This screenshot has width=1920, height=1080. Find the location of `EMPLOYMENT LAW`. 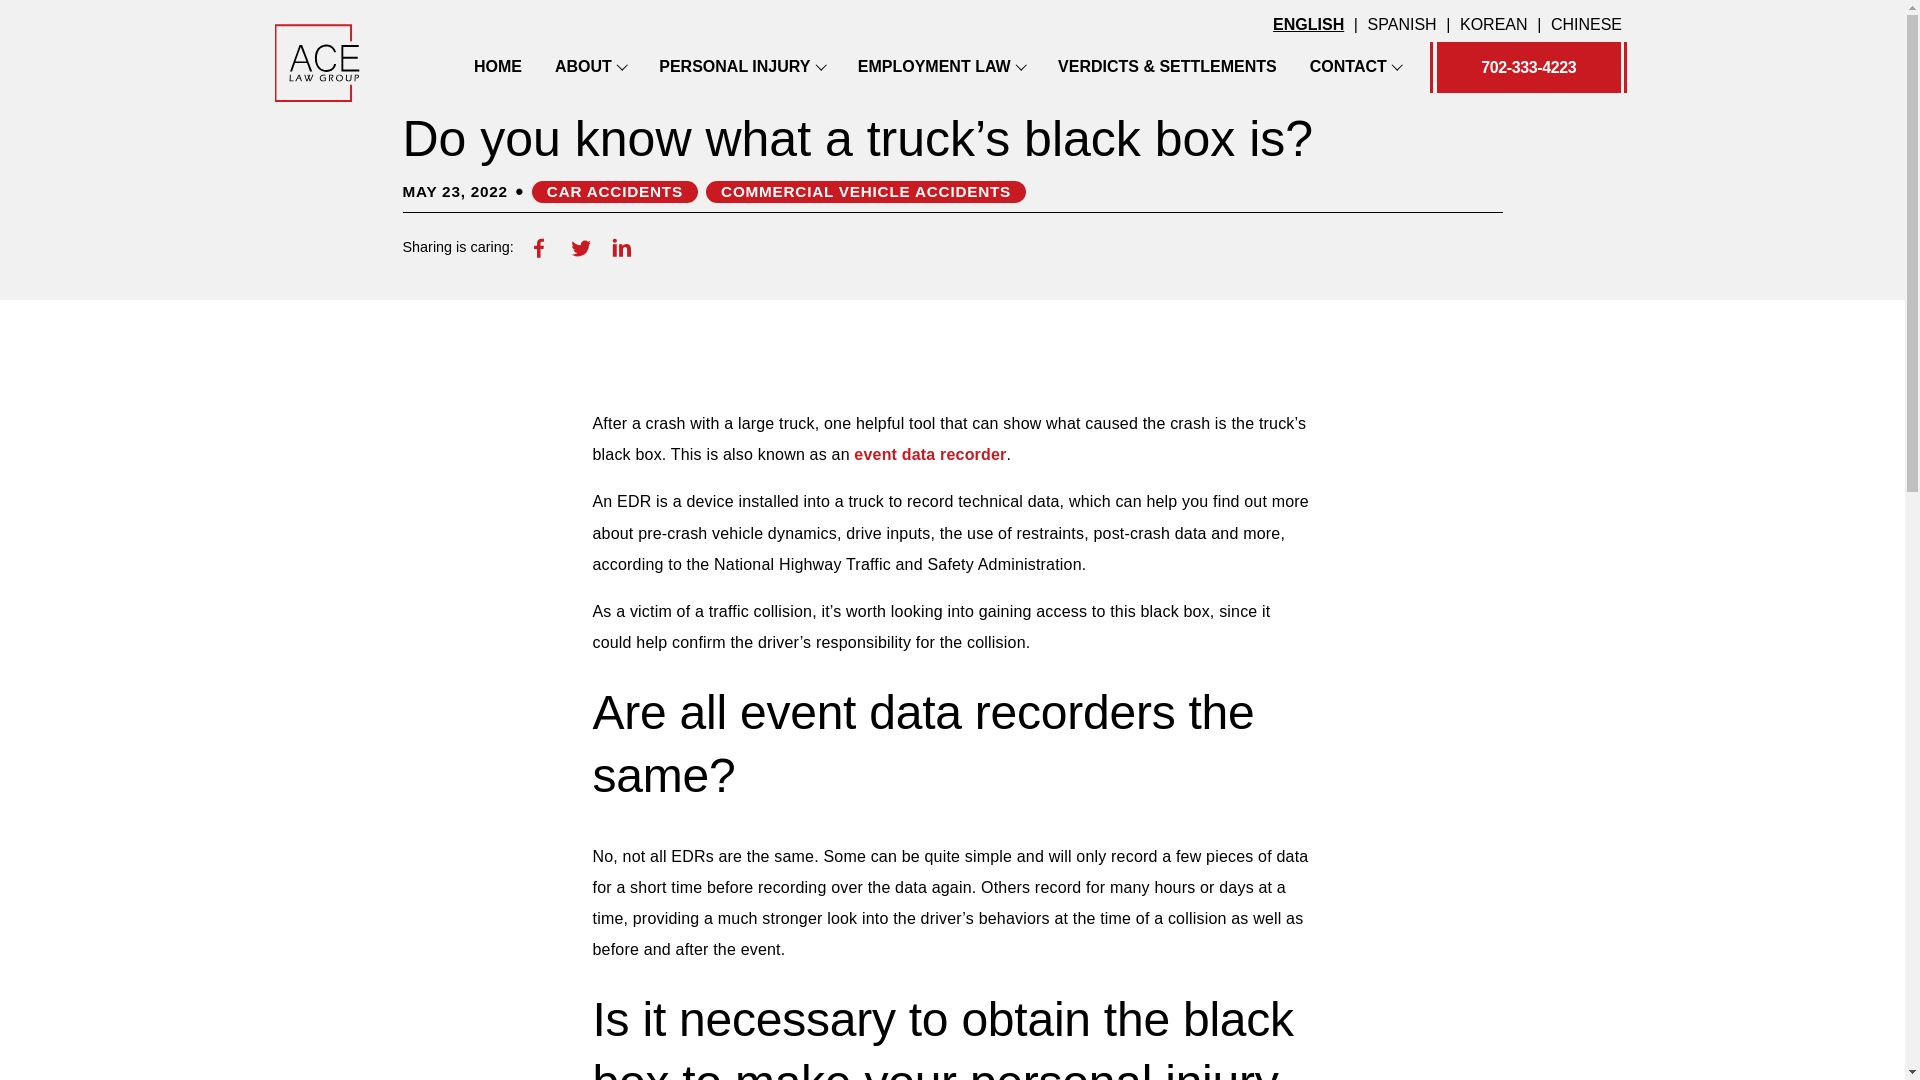

EMPLOYMENT LAW is located at coordinates (934, 66).